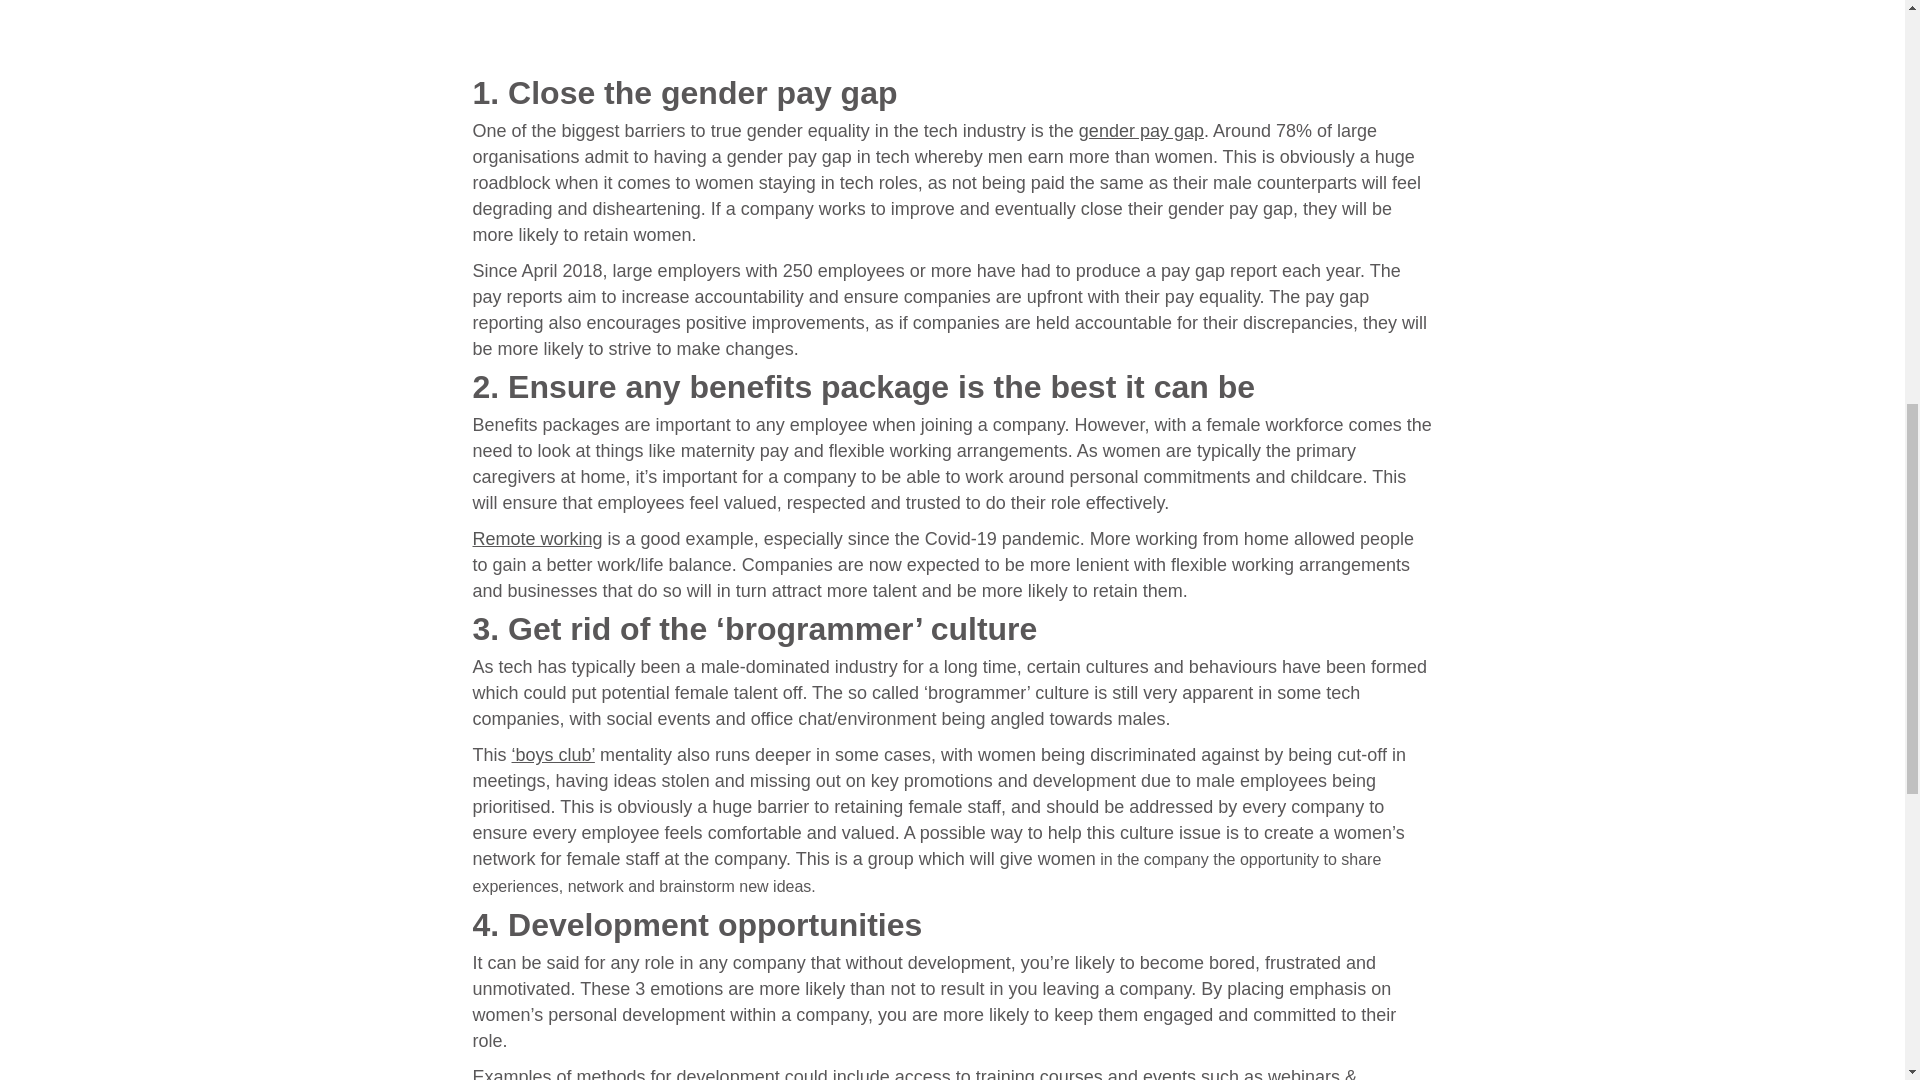 The width and height of the screenshot is (1920, 1080). Describe the element at coordinates (1169, 1074) in the screenshot. I see `events` at that location.